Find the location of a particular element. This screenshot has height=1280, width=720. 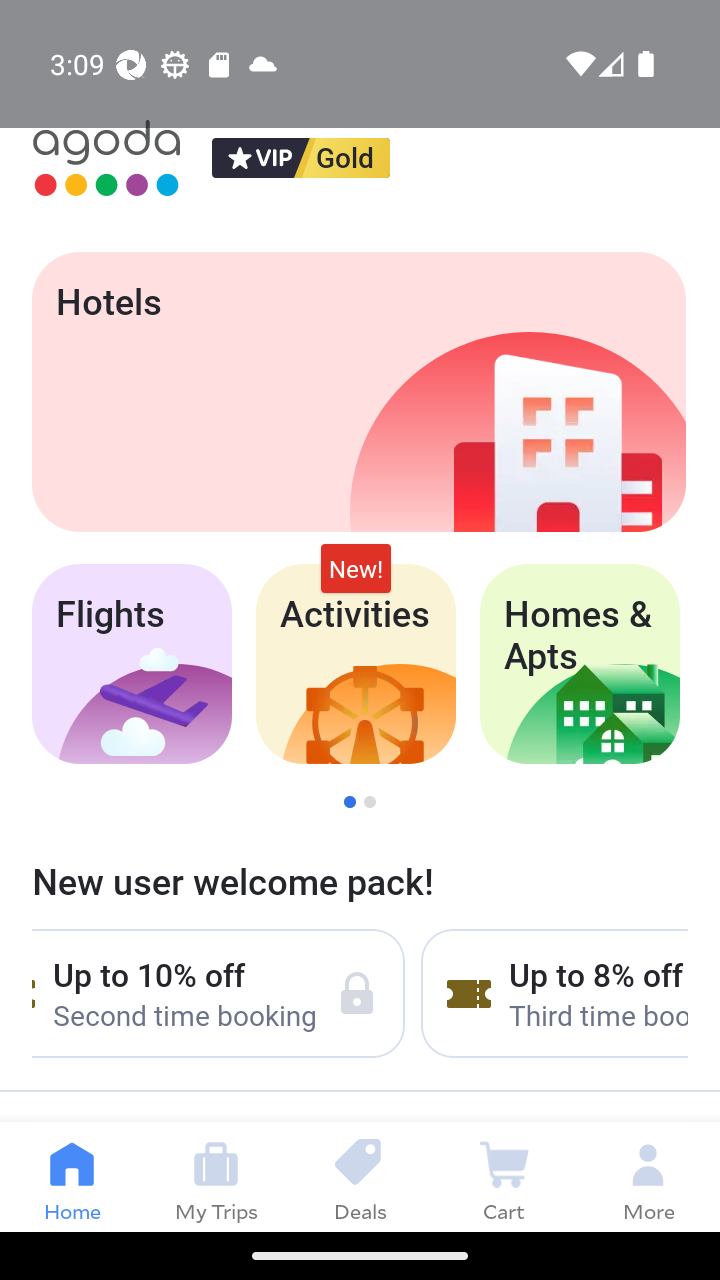

More is located at coordinates (648, 1176).